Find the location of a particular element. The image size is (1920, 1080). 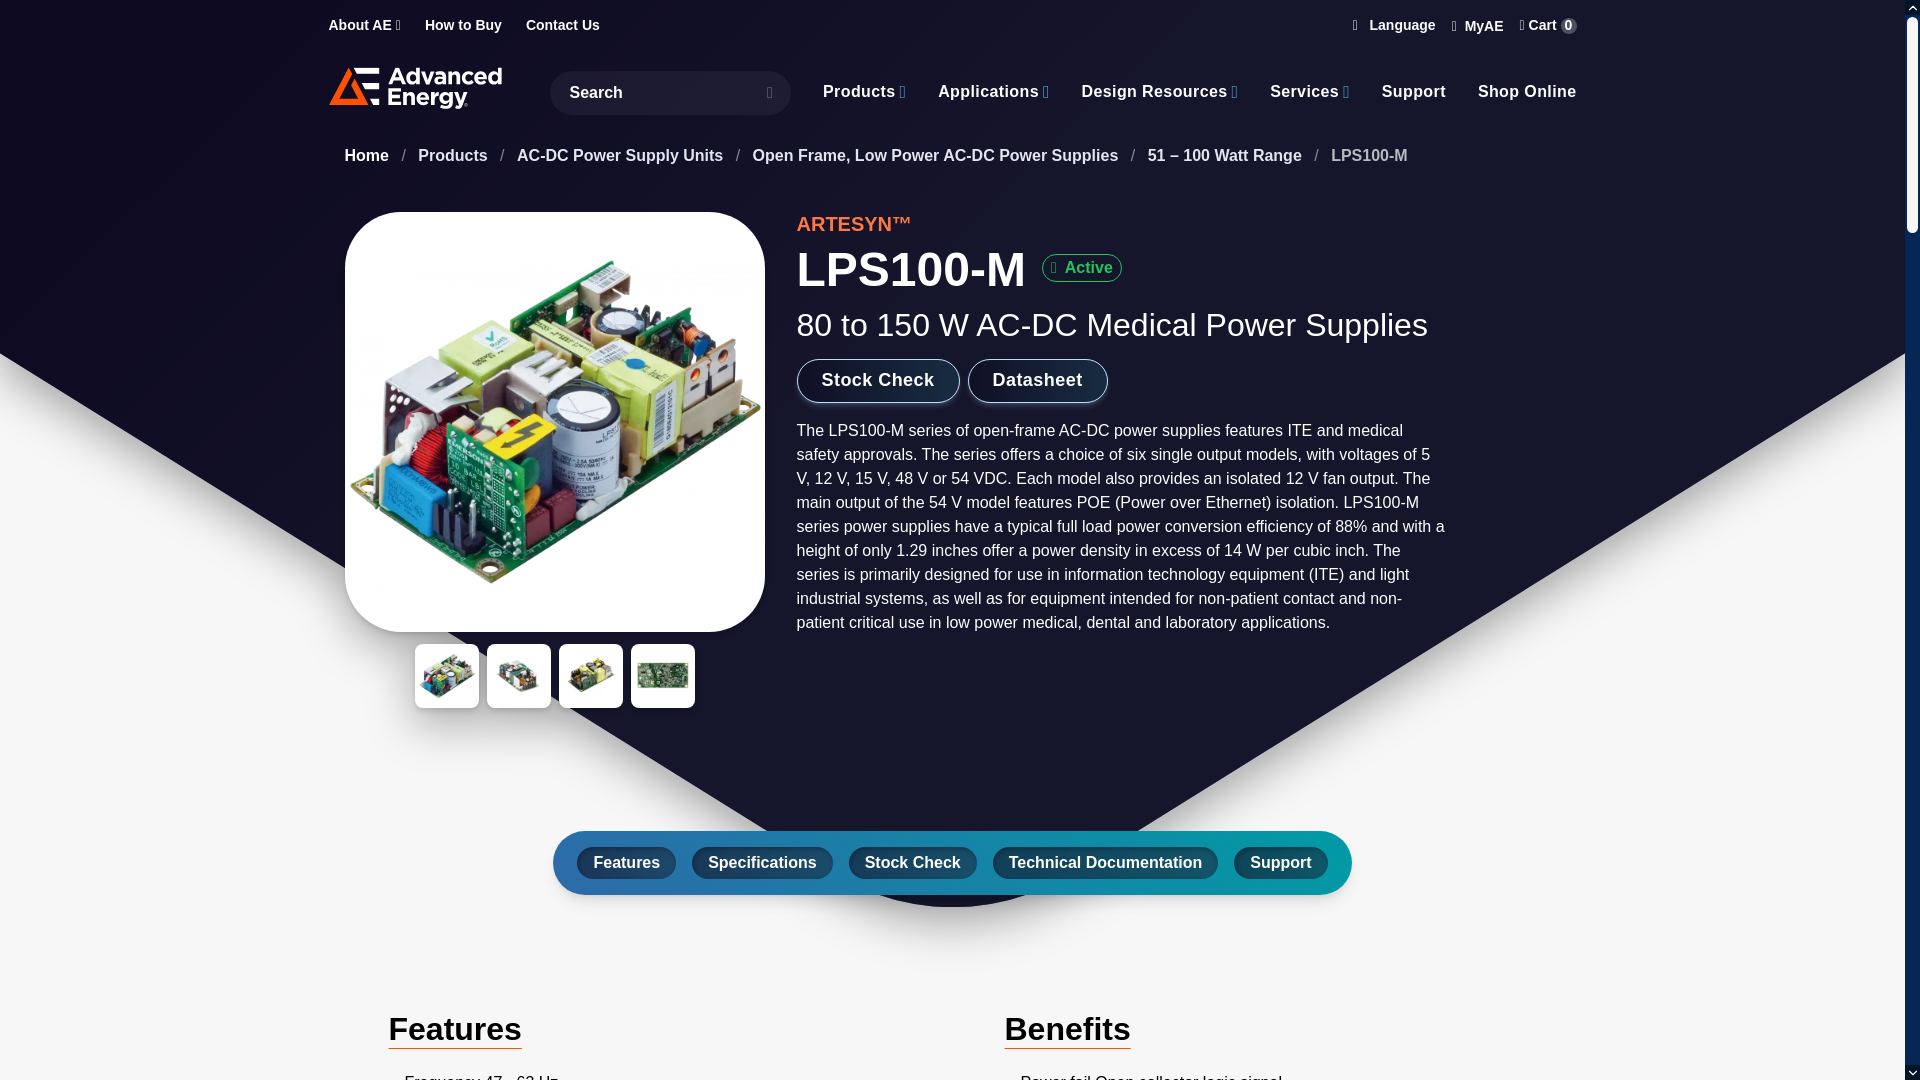

How to Buy is located at coordinates (462, 26).